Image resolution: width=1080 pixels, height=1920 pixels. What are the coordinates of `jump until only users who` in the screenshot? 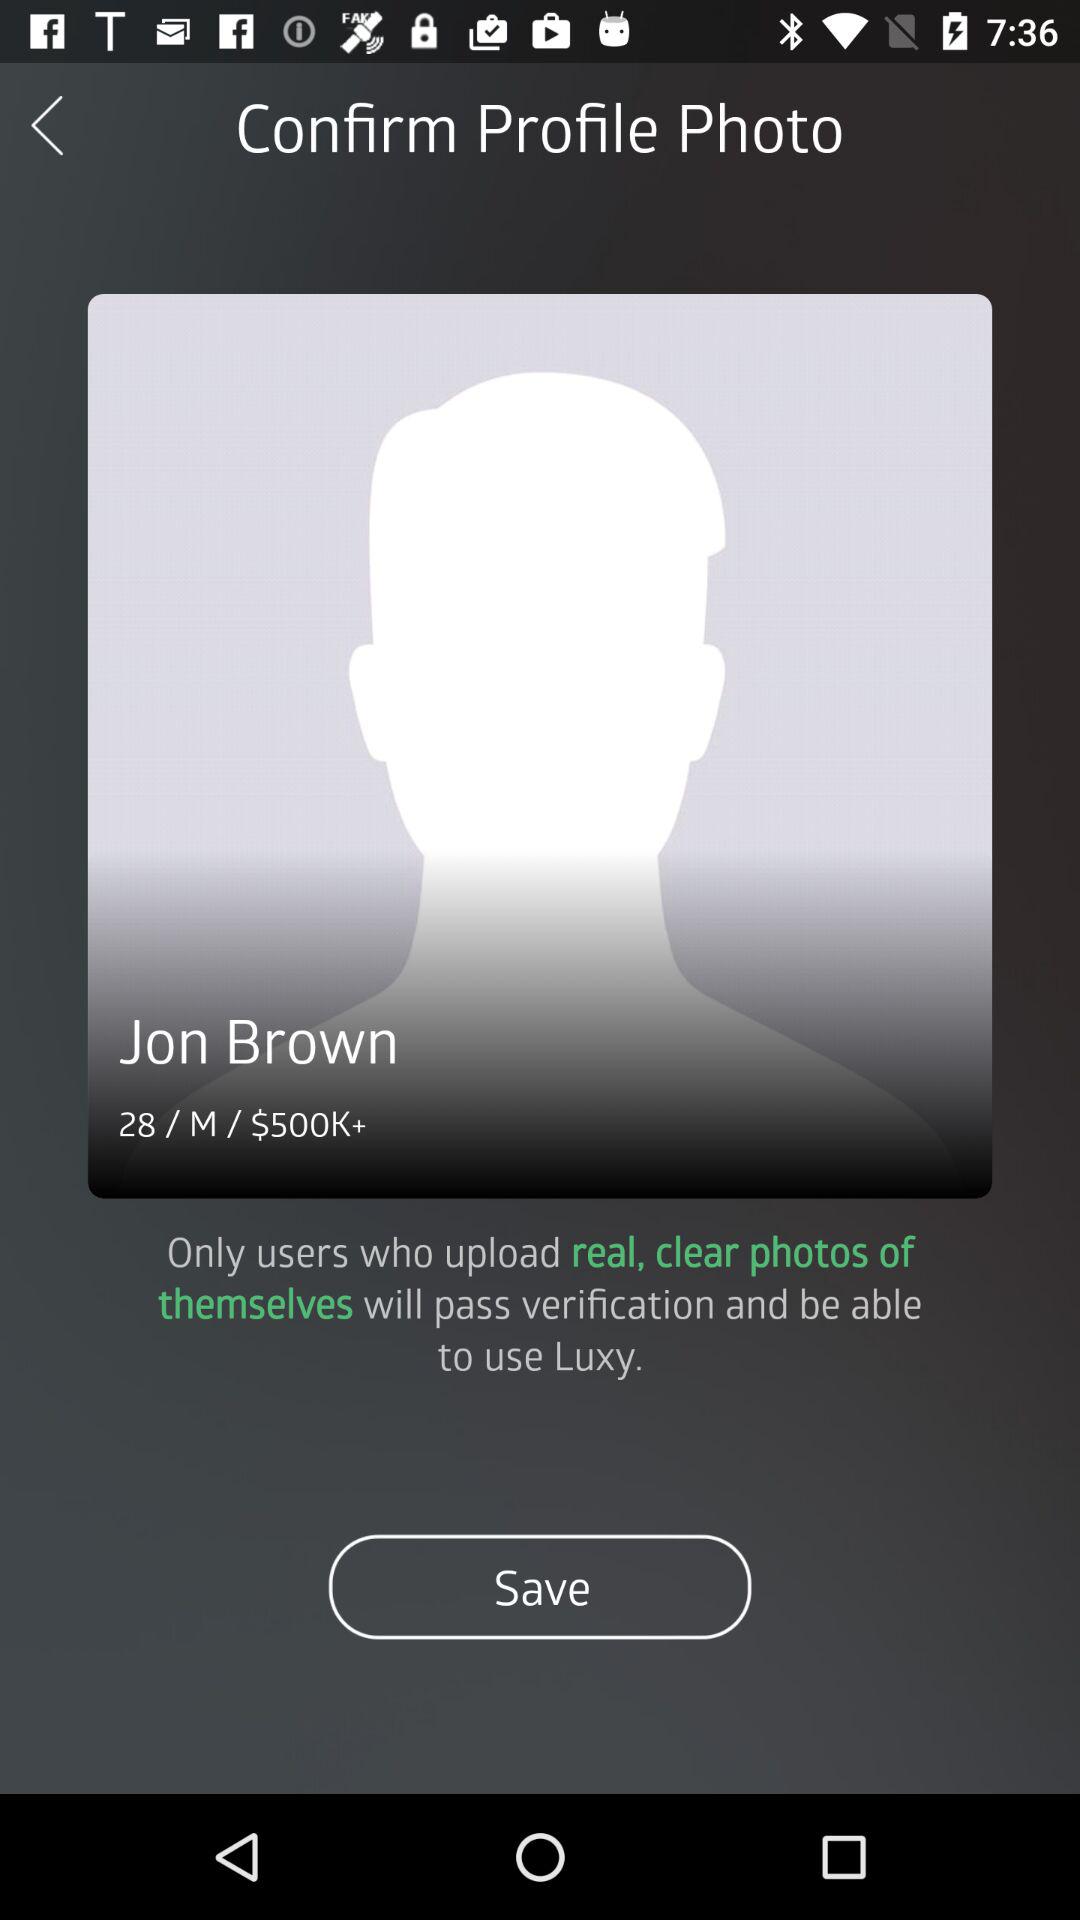 It's located at (540, 1302).